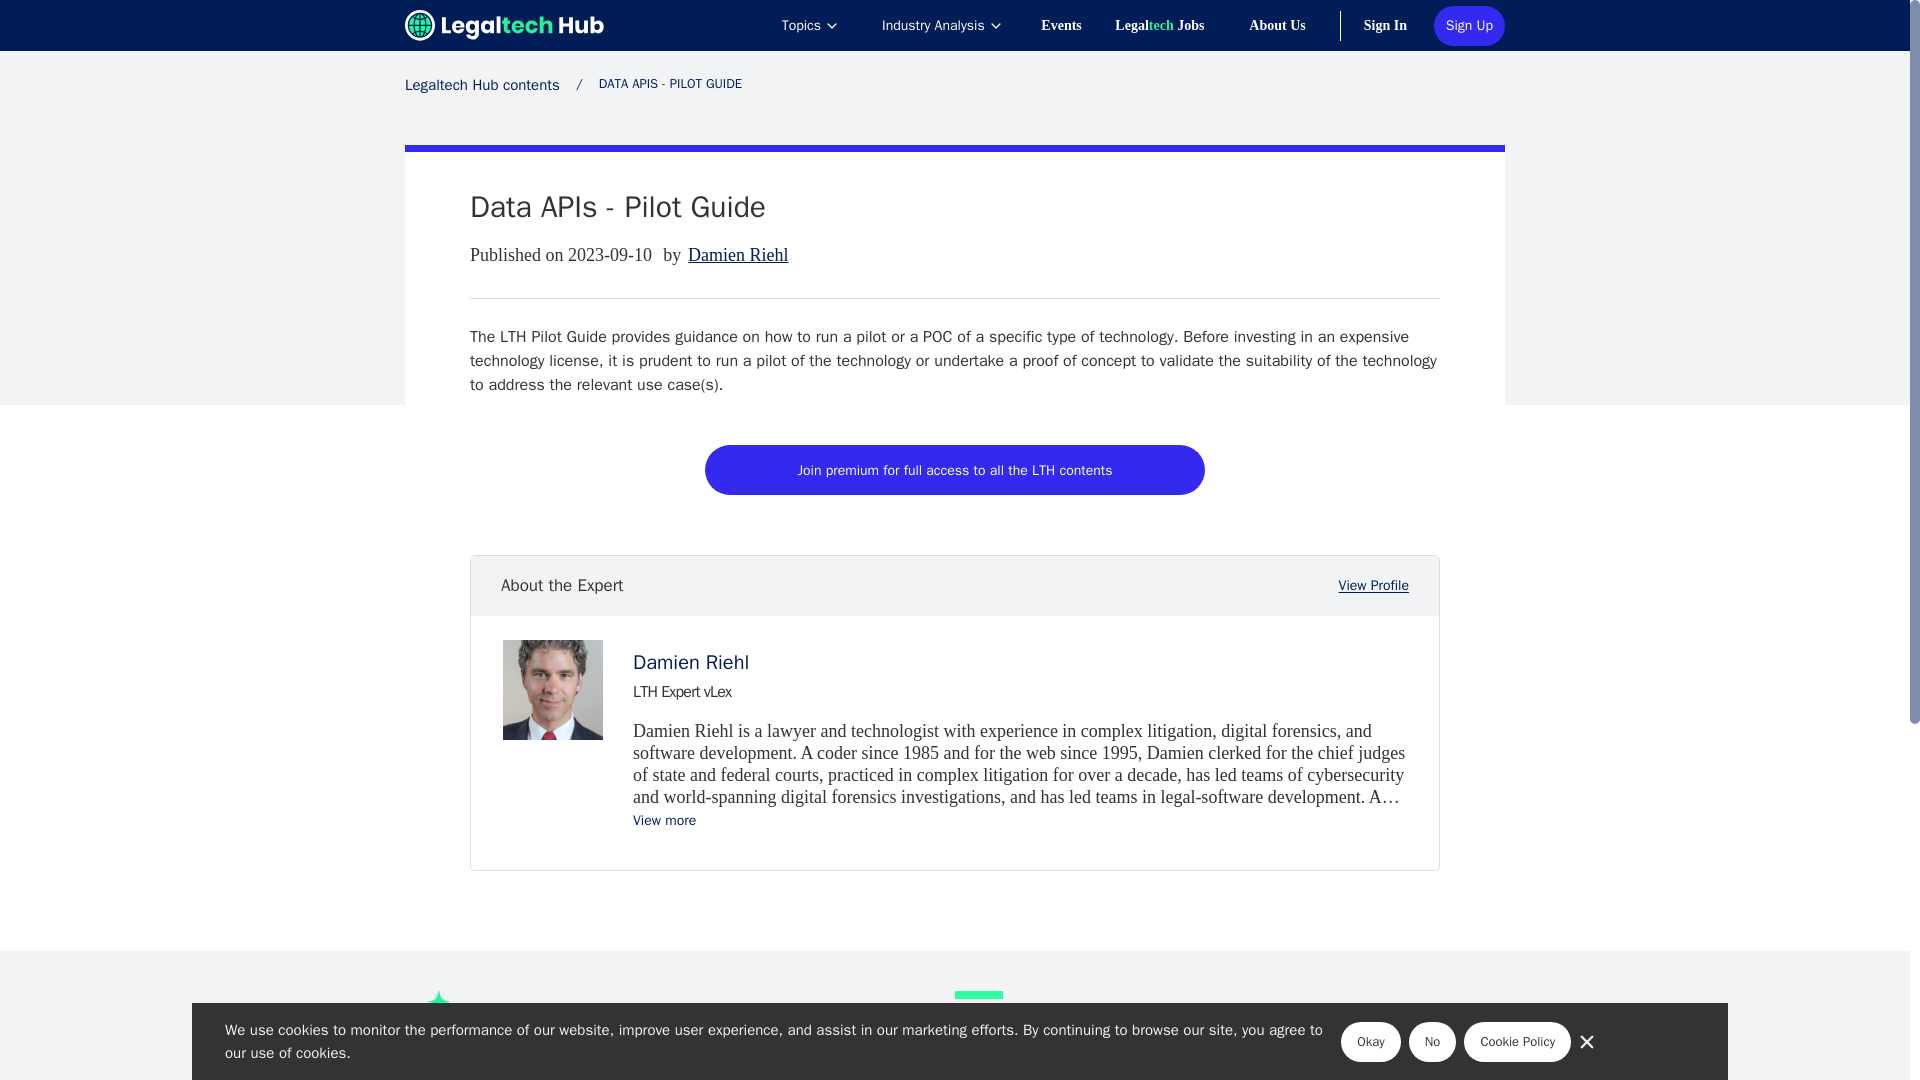 Image resolution: width=1920 pixels, height=1080 pixels. What do you see at coordinates (1433, 1041) in the screenshot?
I see `No` at bounding box center [1433, 1041].